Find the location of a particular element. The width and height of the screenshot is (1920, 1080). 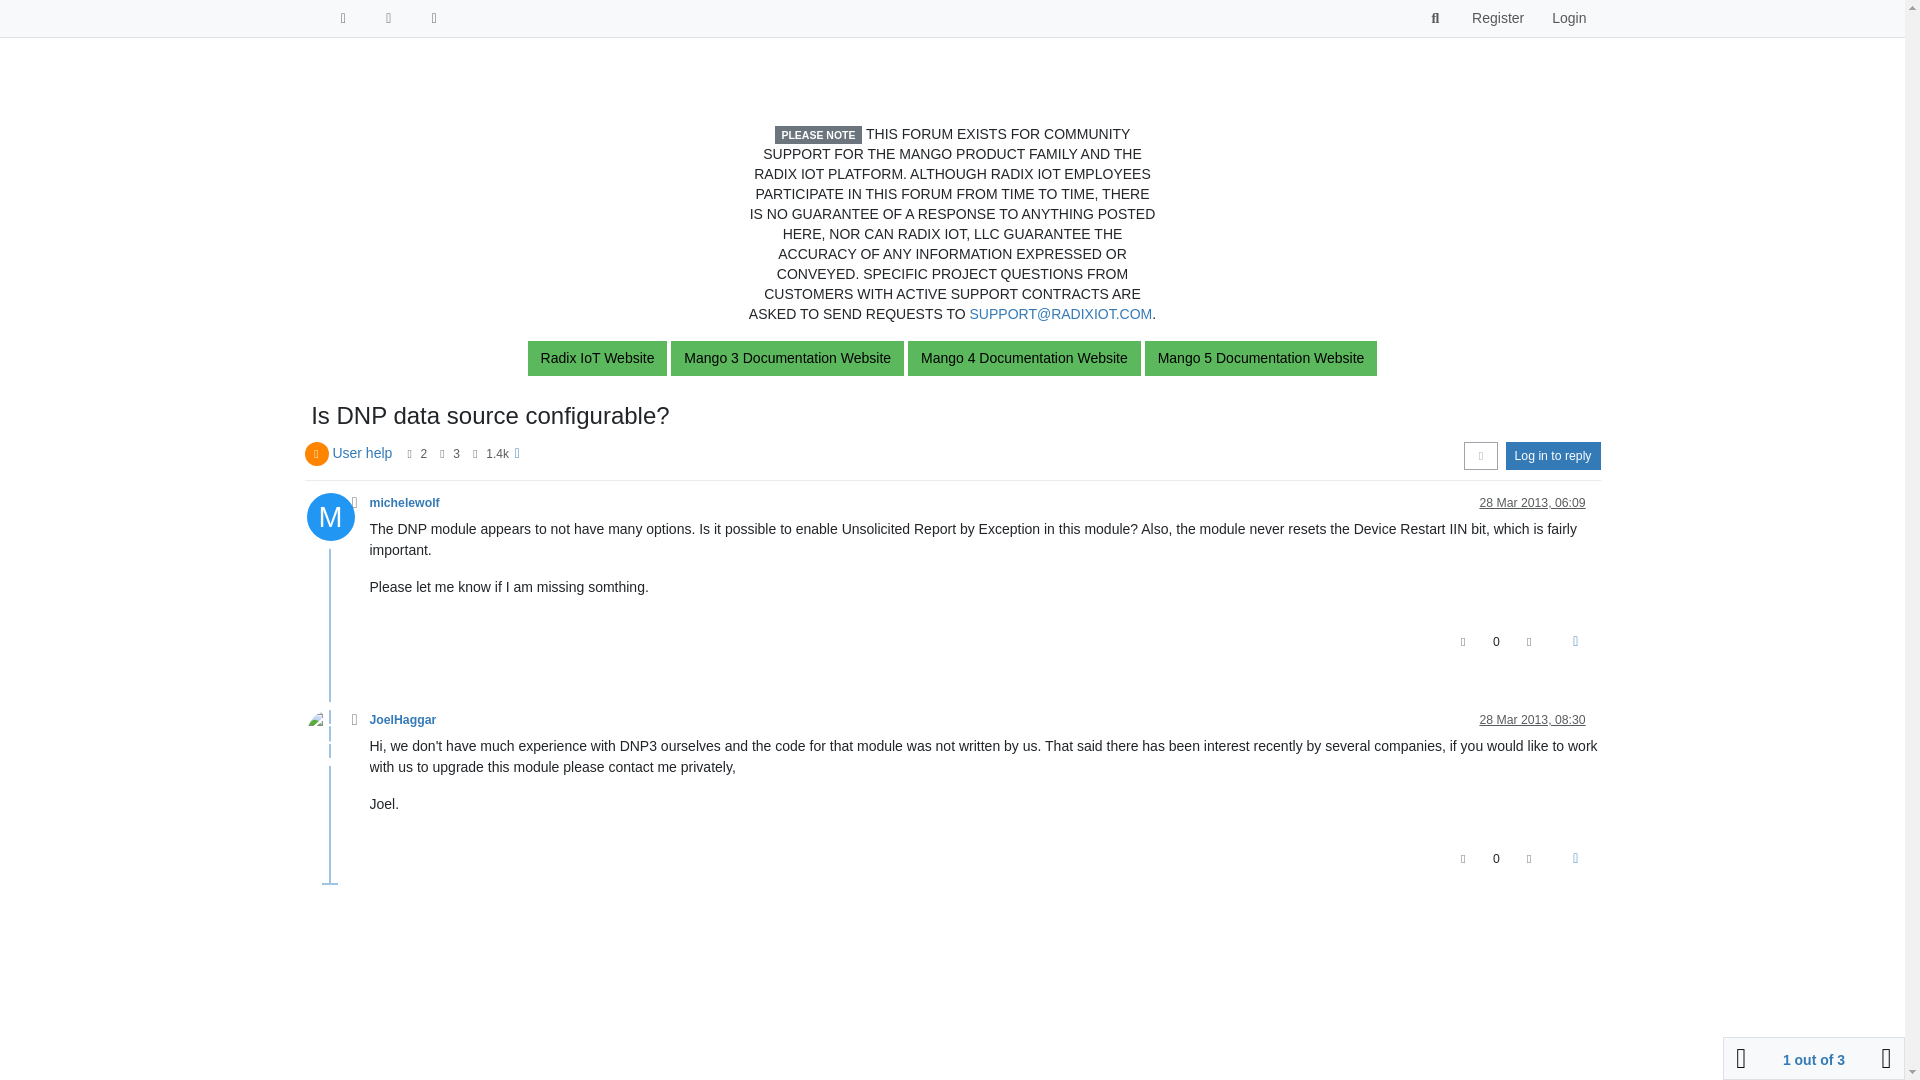

Posters is located at coordinates (408, 454).